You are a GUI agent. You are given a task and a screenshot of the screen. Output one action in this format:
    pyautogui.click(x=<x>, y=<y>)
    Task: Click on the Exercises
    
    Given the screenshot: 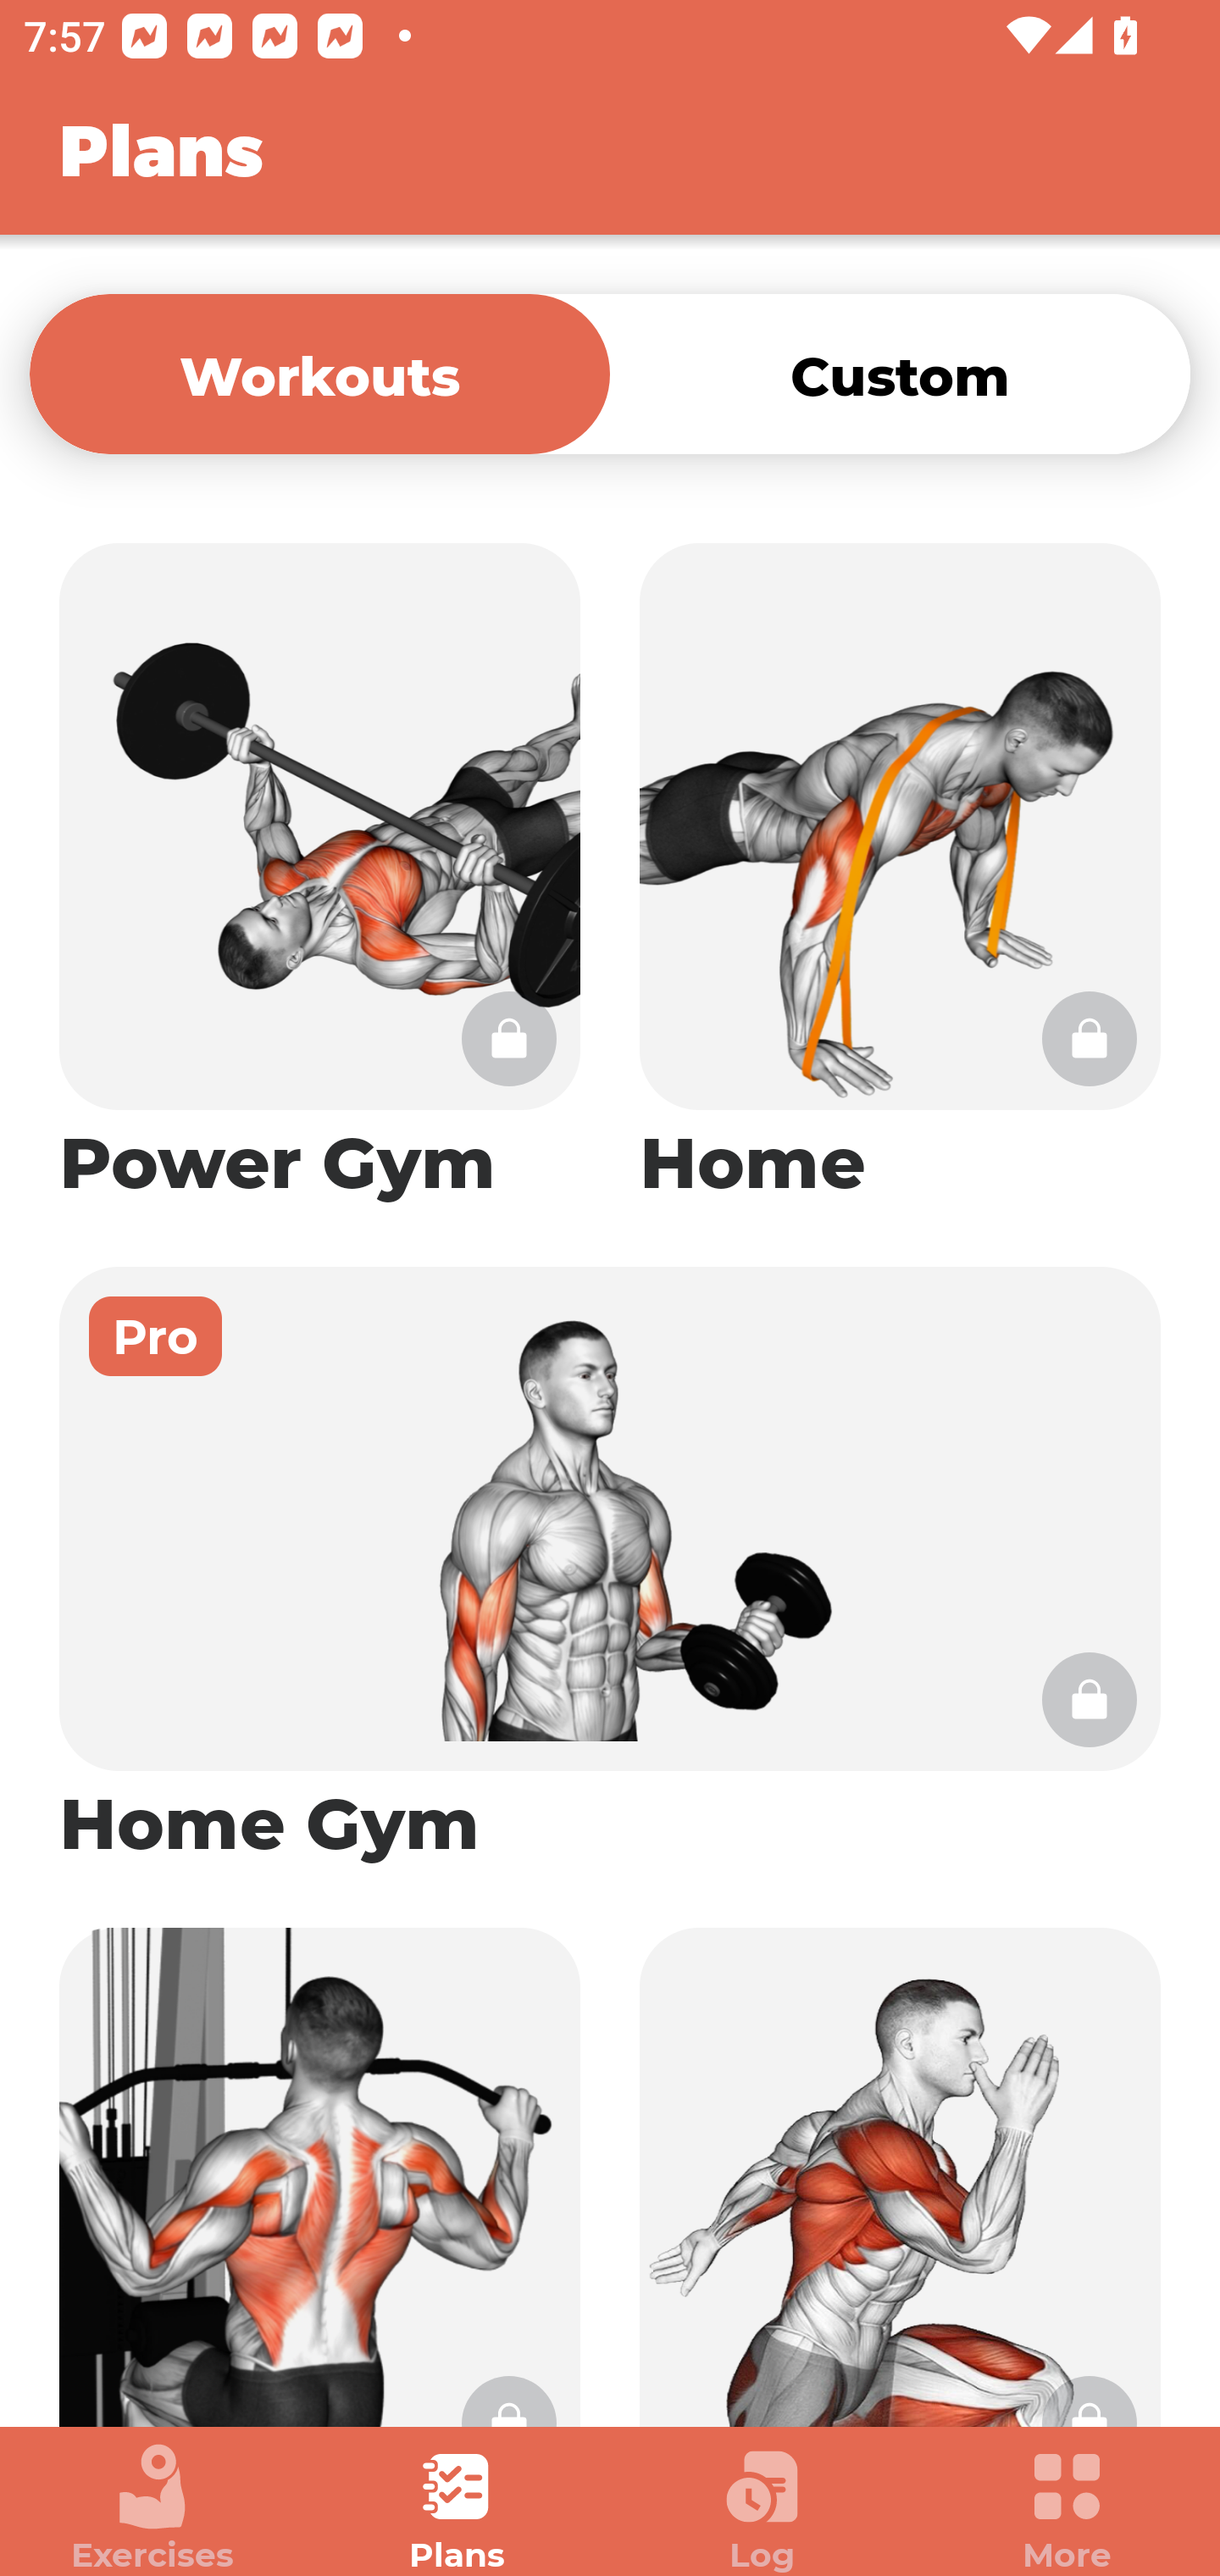 What is the action you would take?
    pyautogui.click(x=152, y=2508)
    